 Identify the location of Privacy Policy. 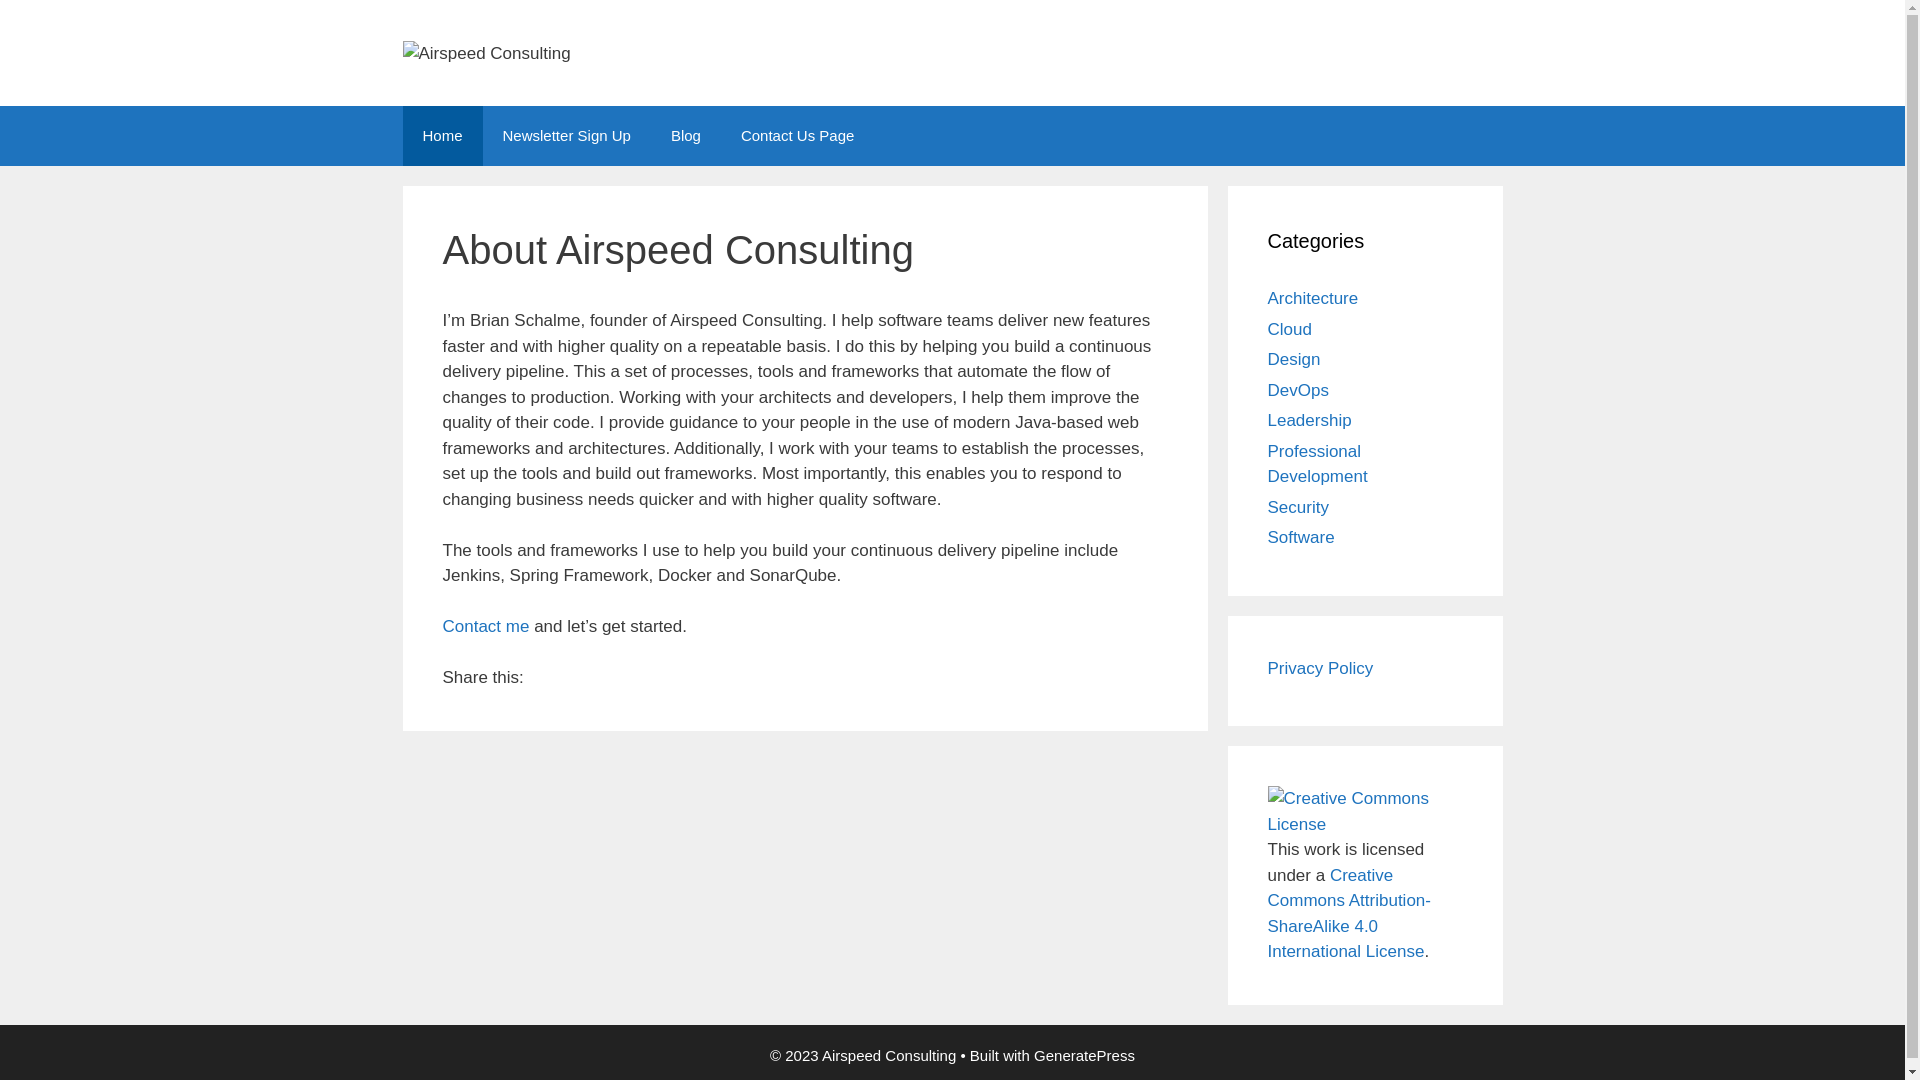
(1321, 668).